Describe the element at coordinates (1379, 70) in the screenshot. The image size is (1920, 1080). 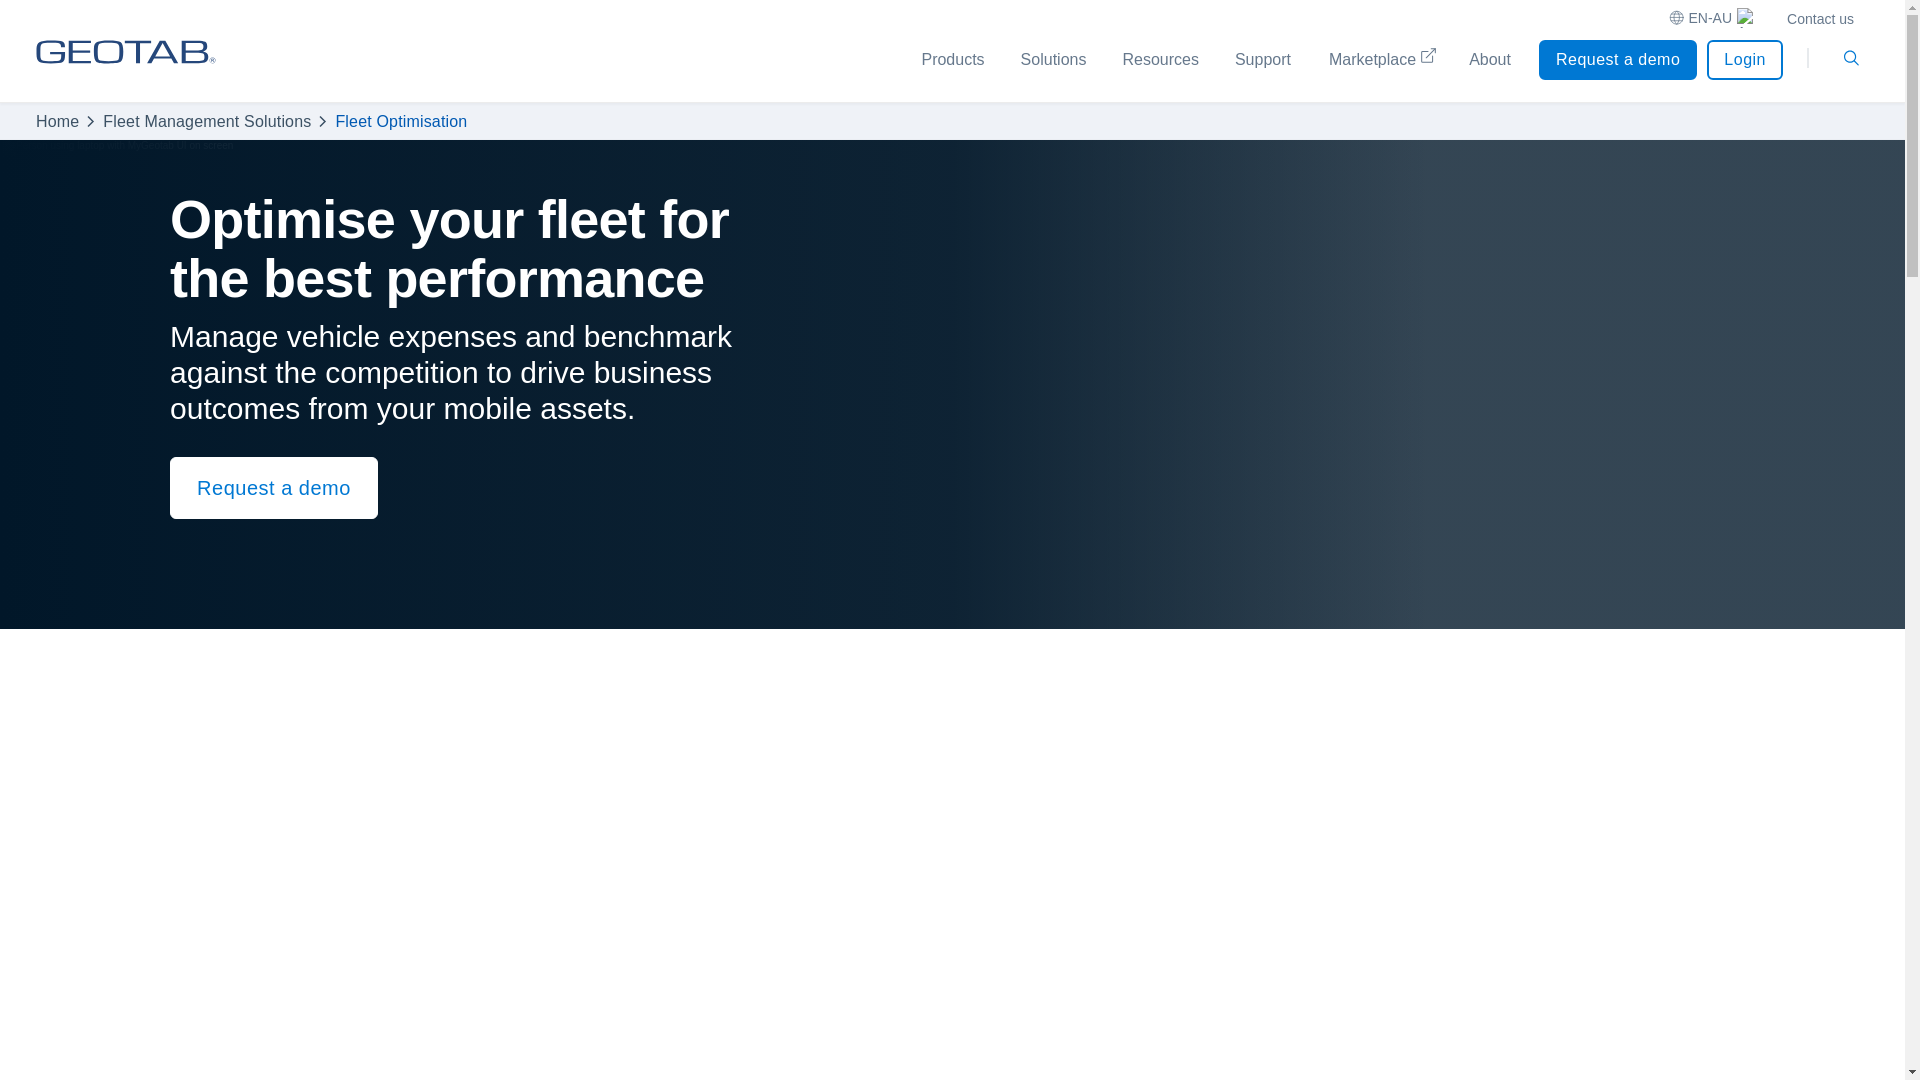
I see `This link may open in a new tab` at that location.